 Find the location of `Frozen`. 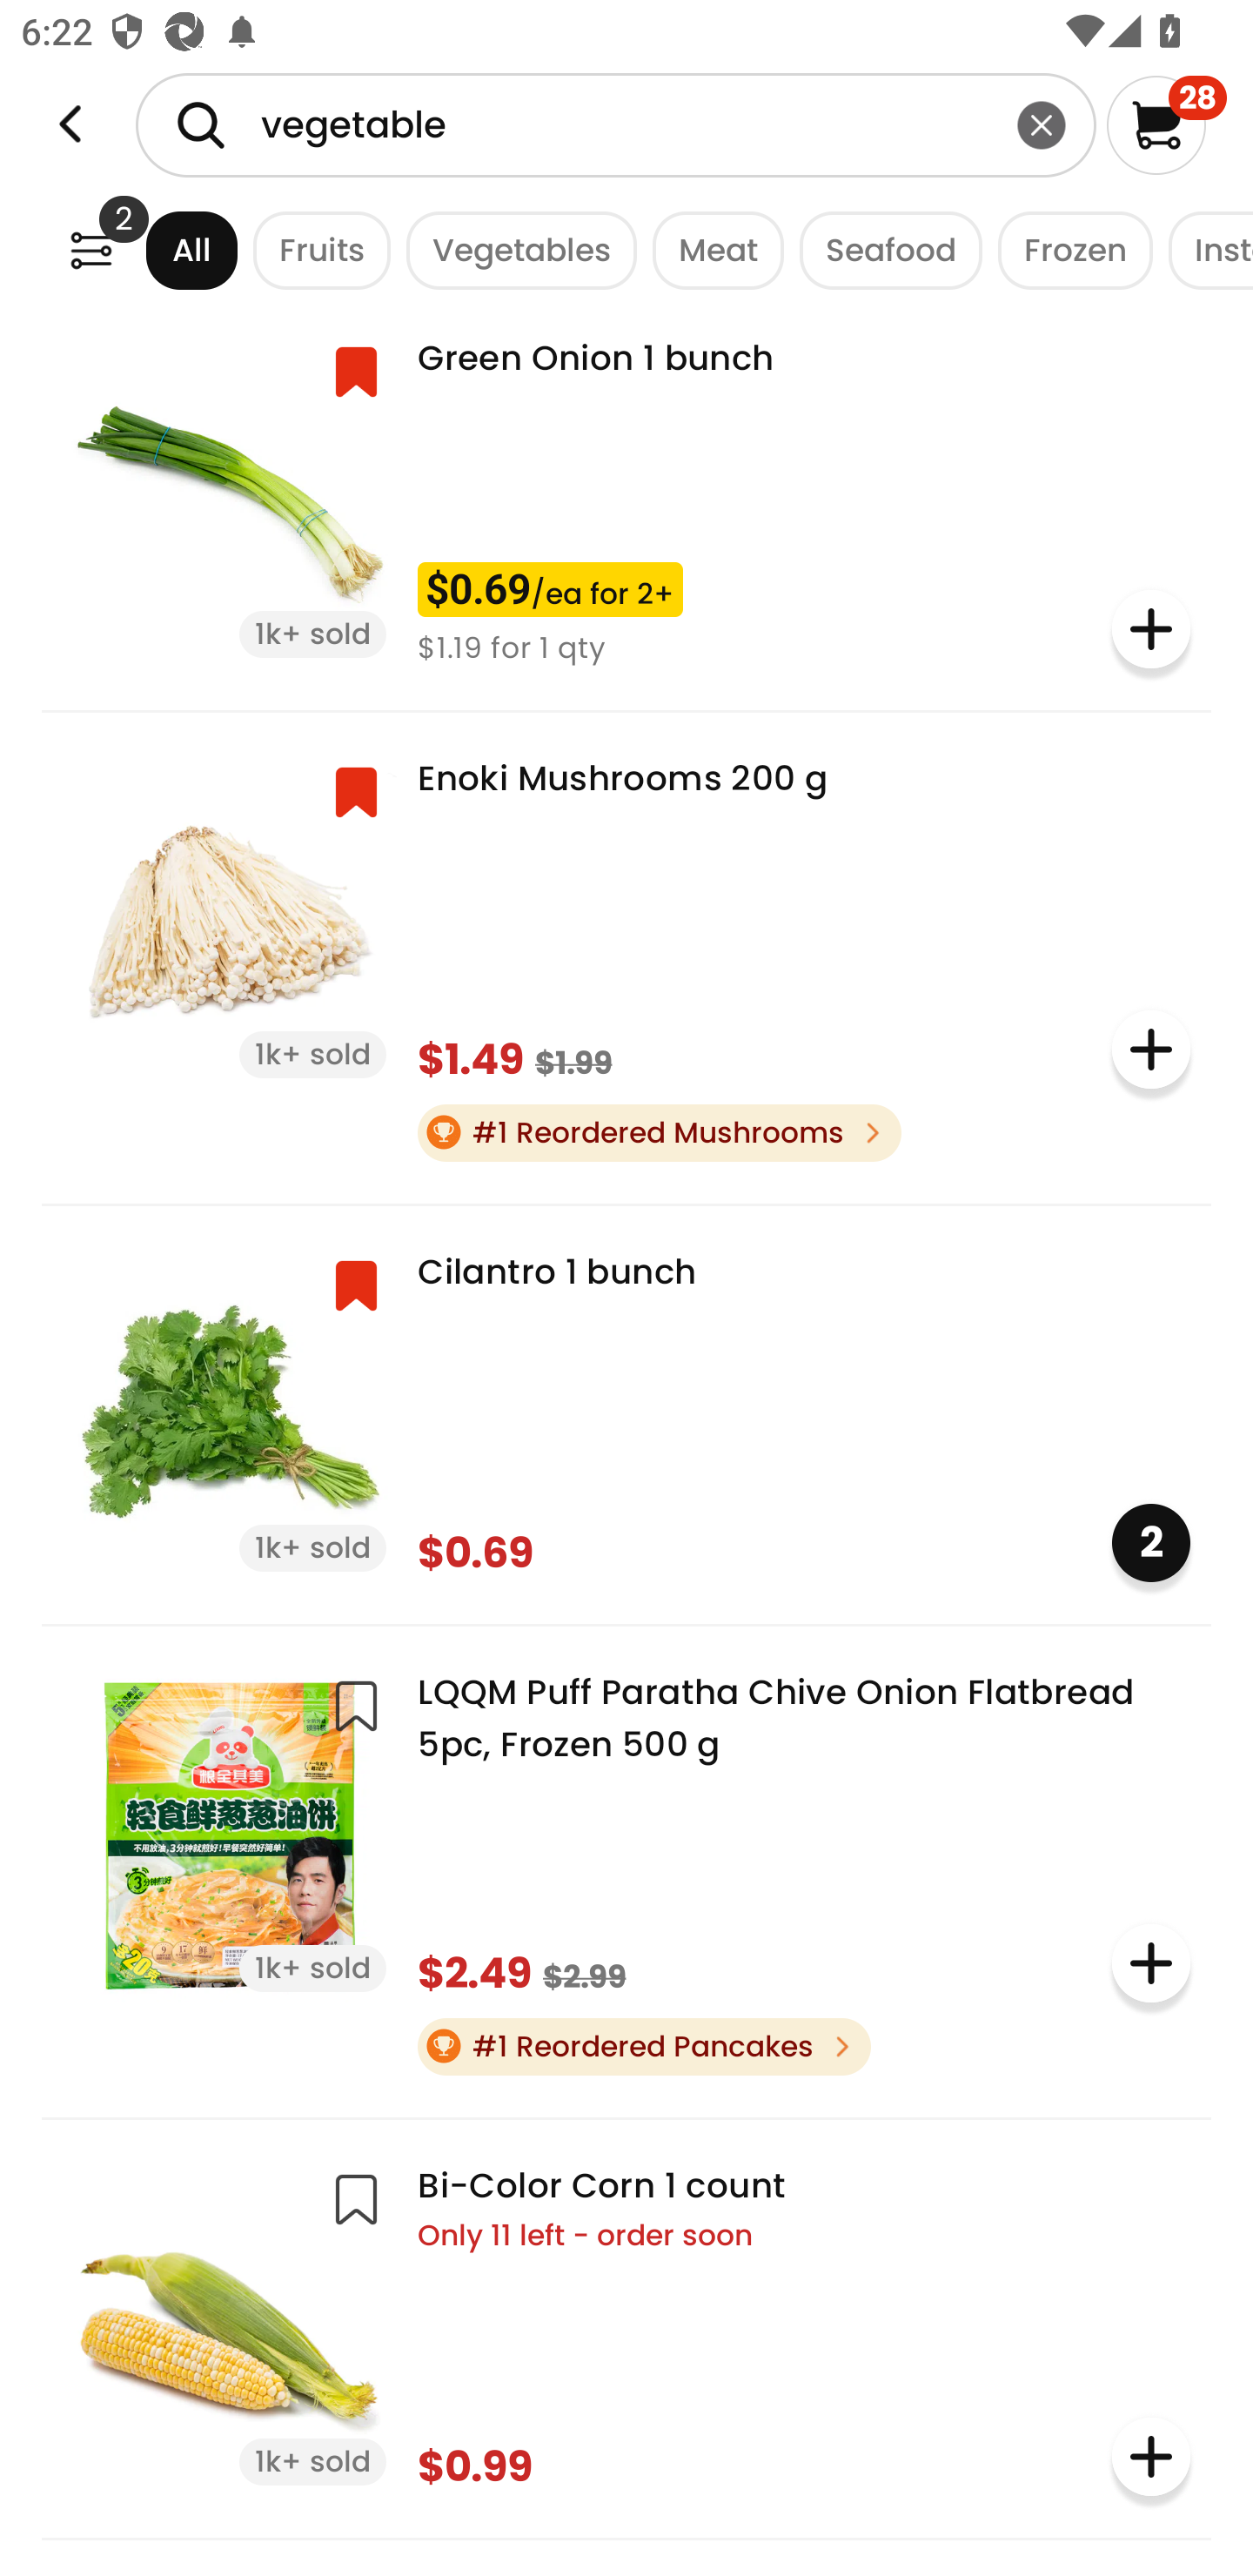

Frozen is located at coordinates (1067, 249).